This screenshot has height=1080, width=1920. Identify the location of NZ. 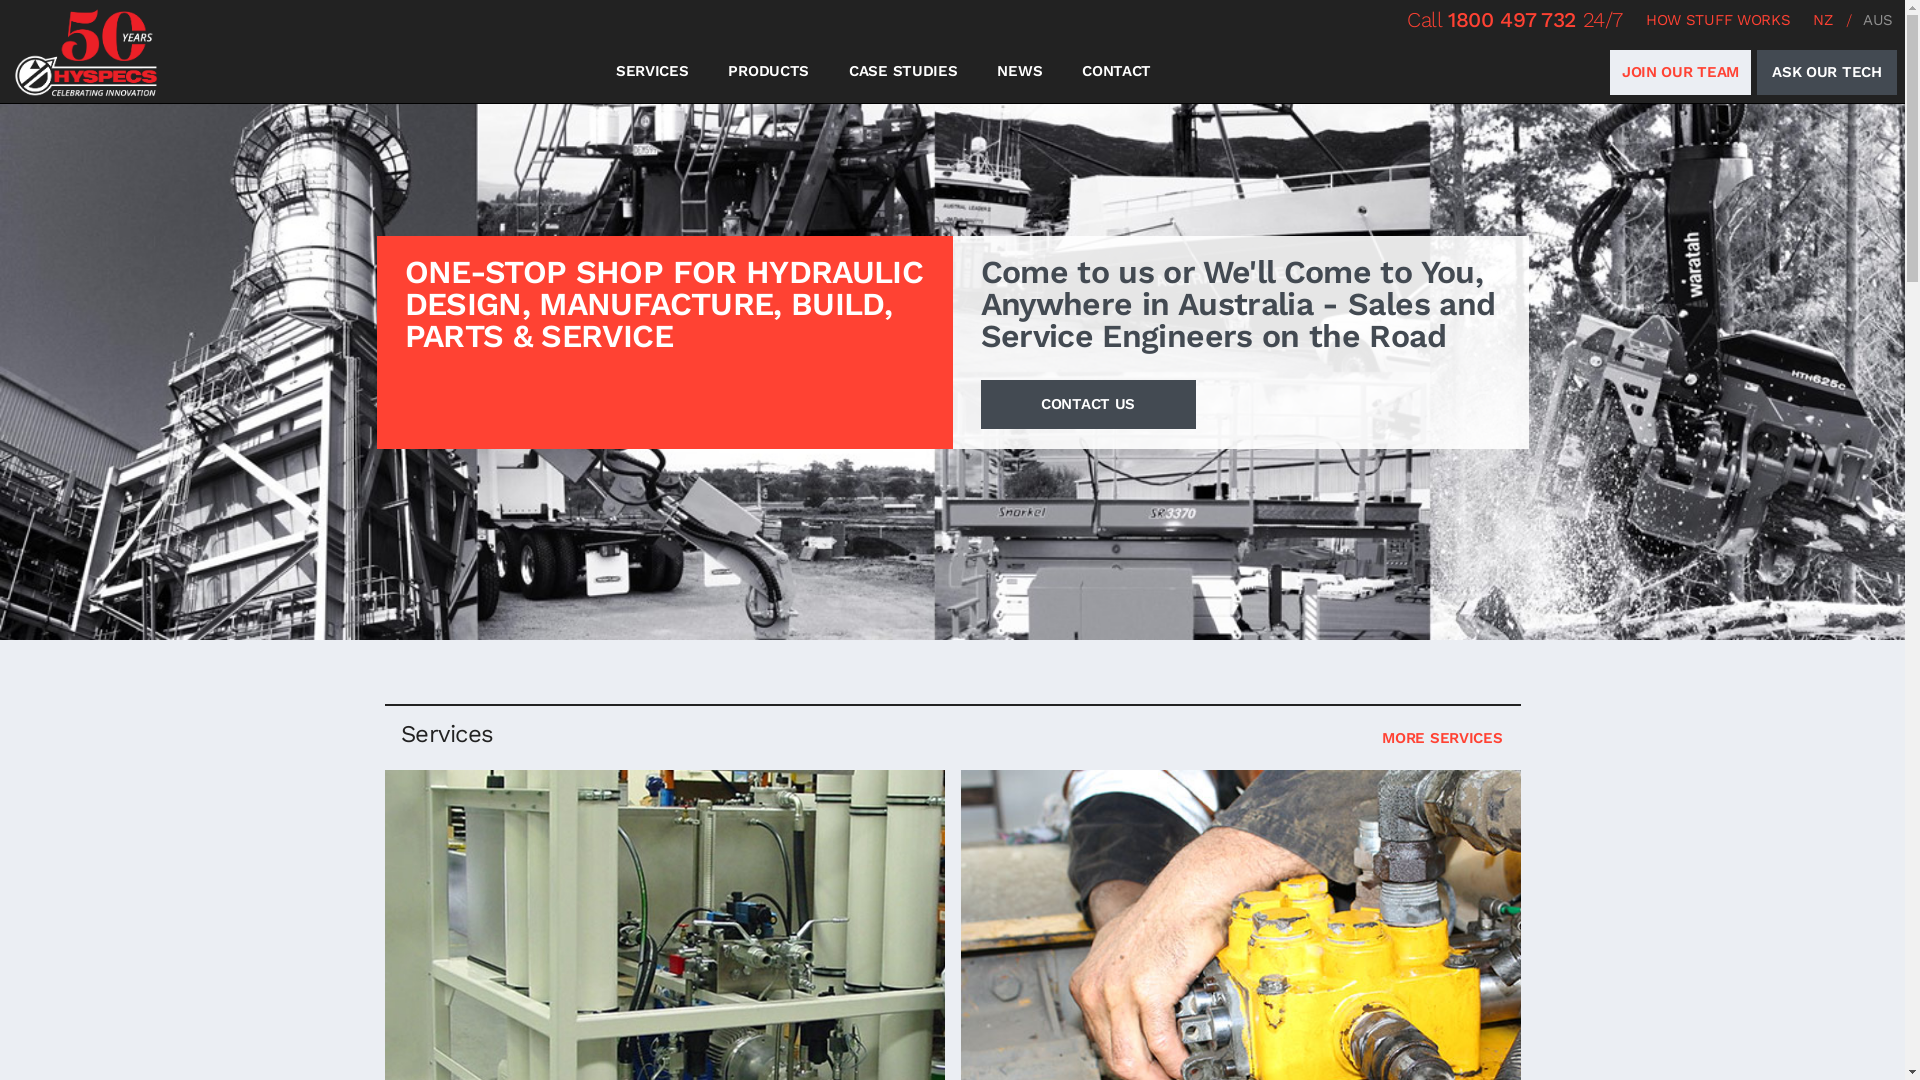
(1822, 20).